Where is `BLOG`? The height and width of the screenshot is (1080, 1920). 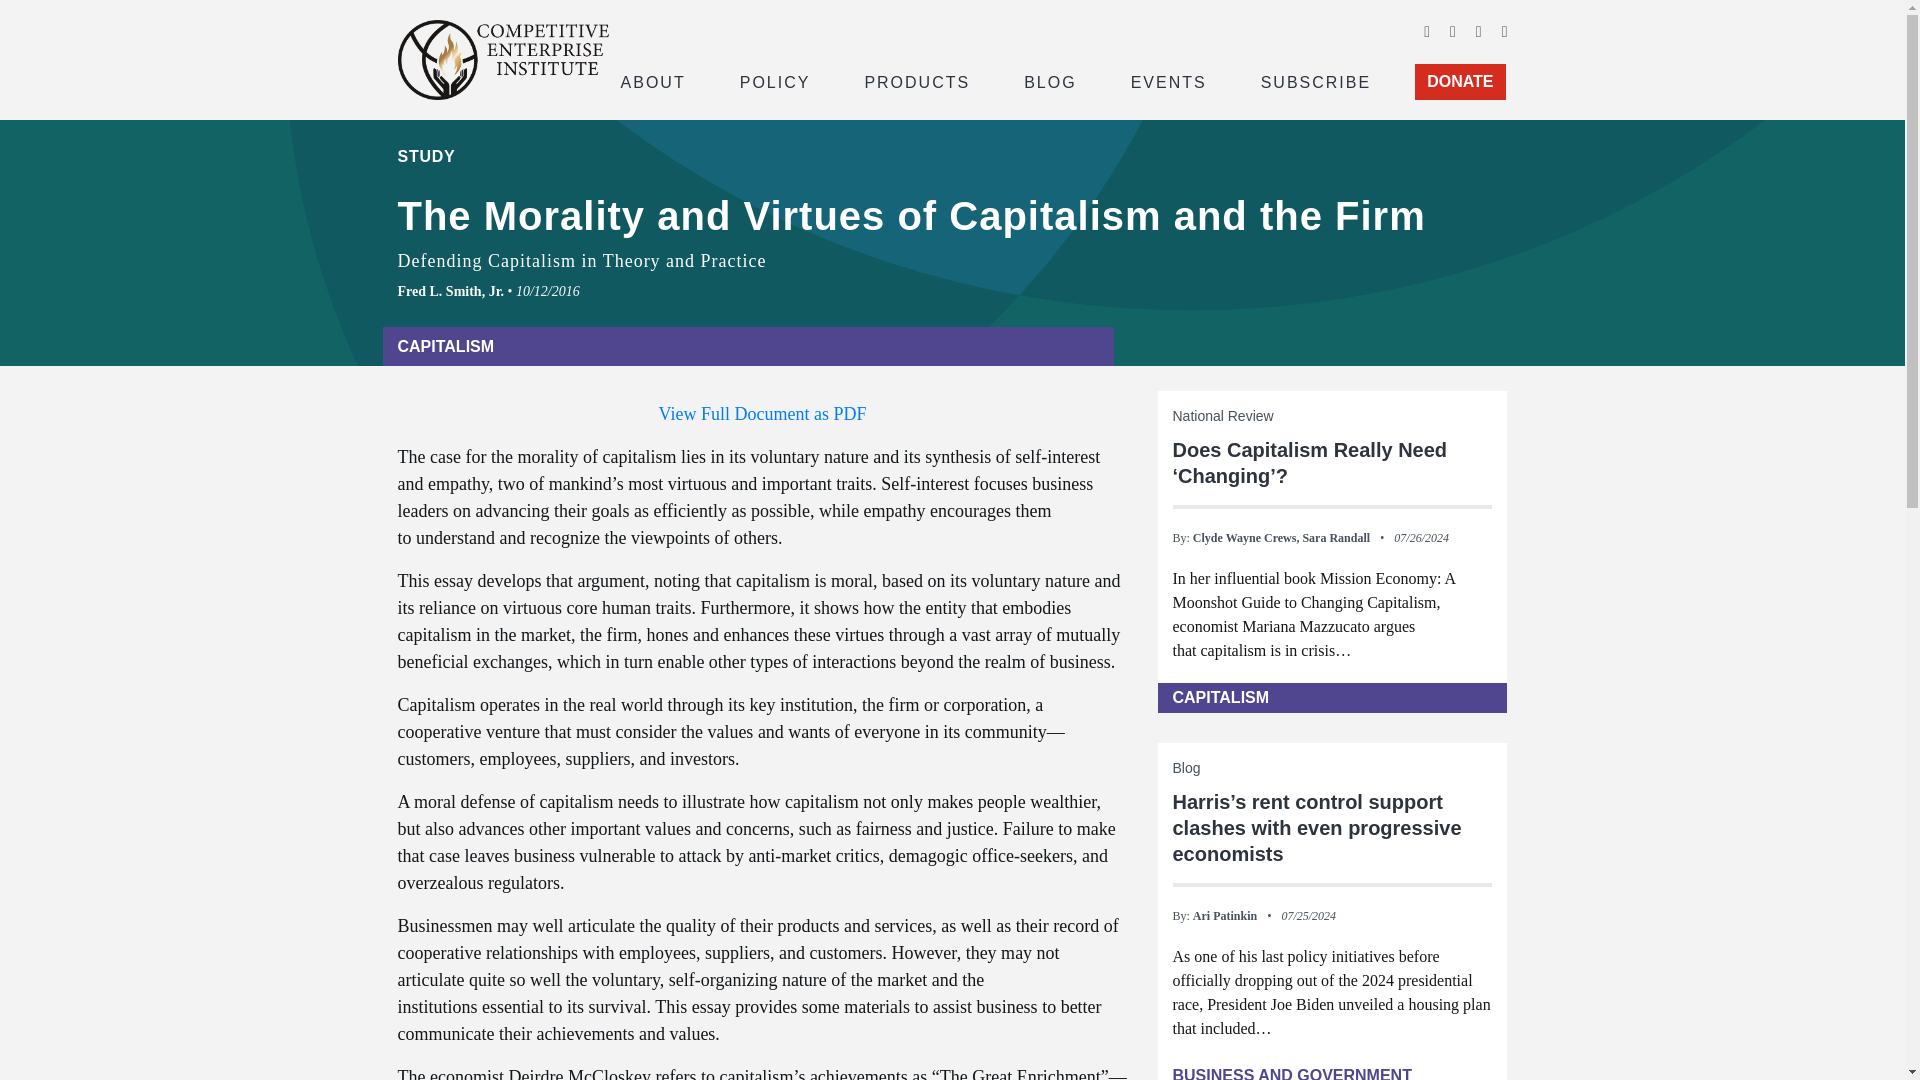
BLOG is located at coordinates (1050, 80).